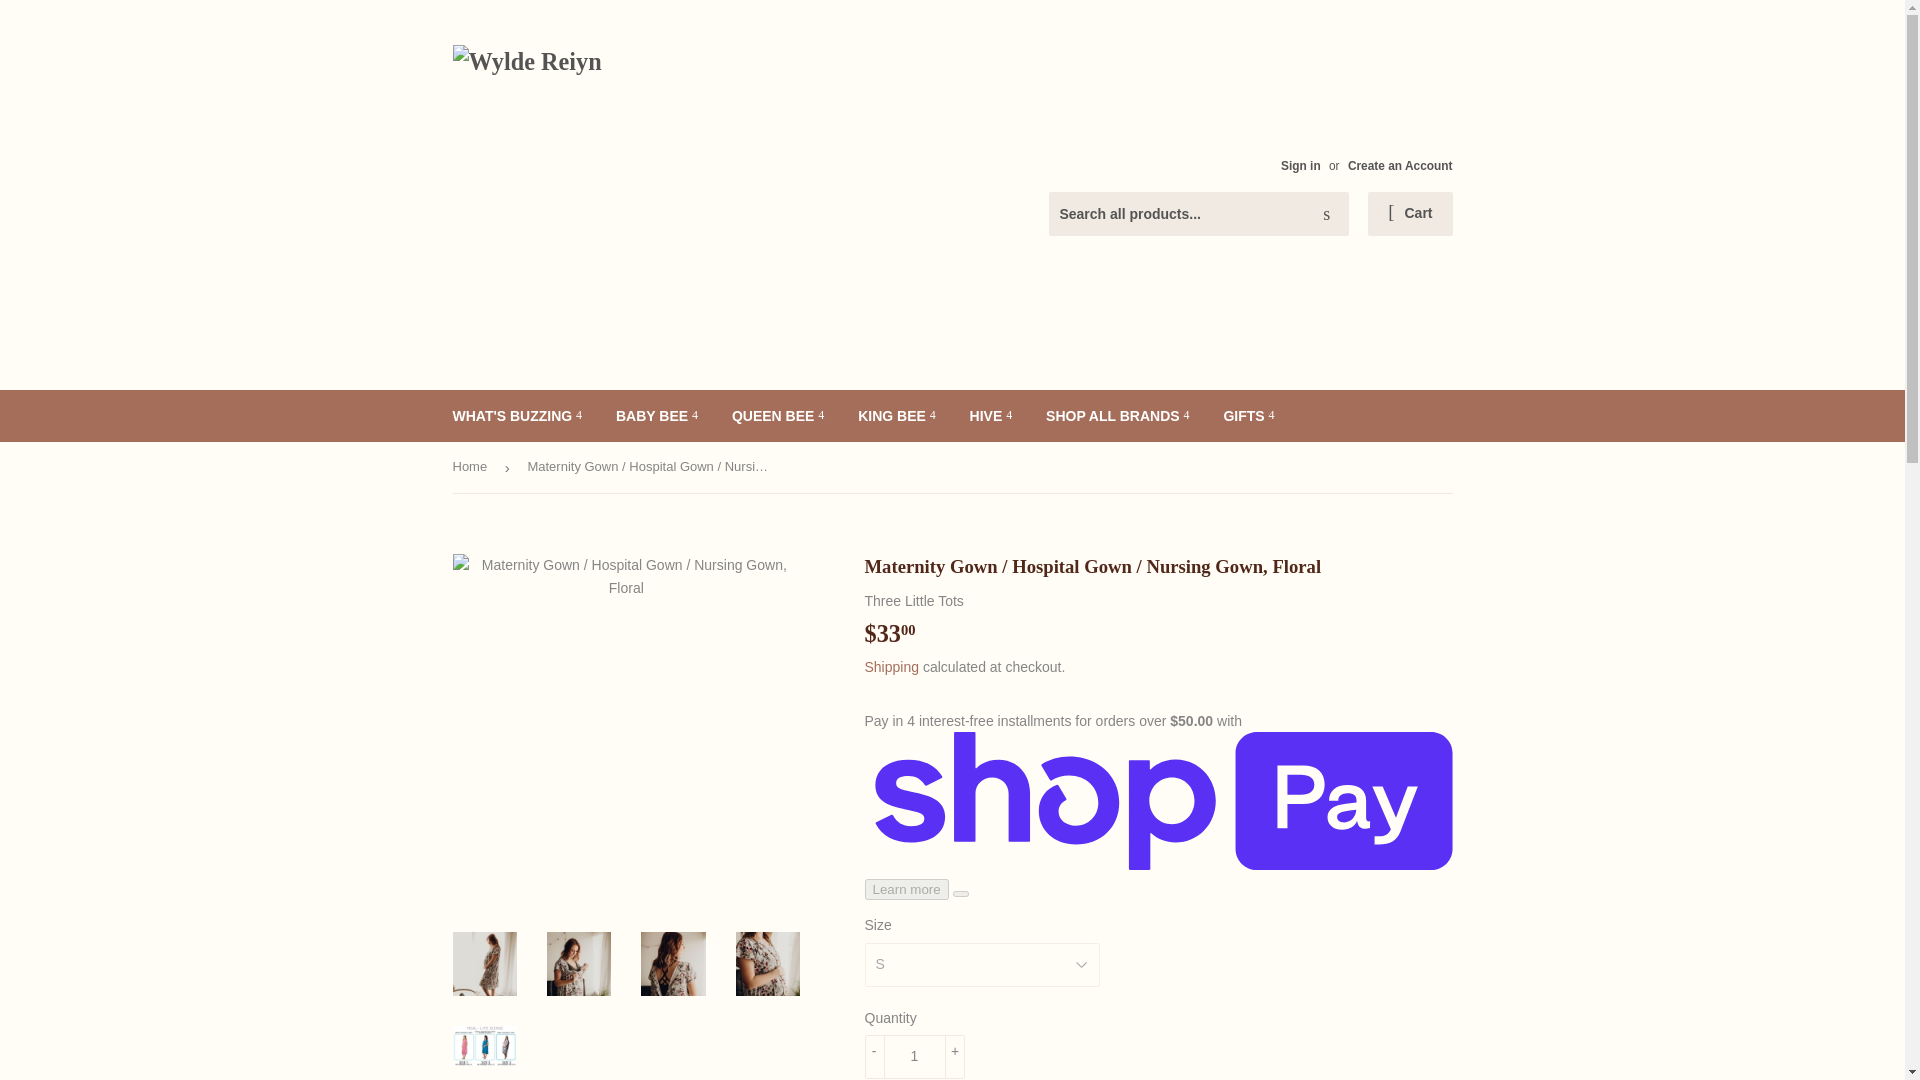 Image resolution: width=1920 pixels, height=1080 pixels. What do you see at coordinates (1400, 165) in the screenshot?
I see `Create an Account` at bounding box center [1400, 165].